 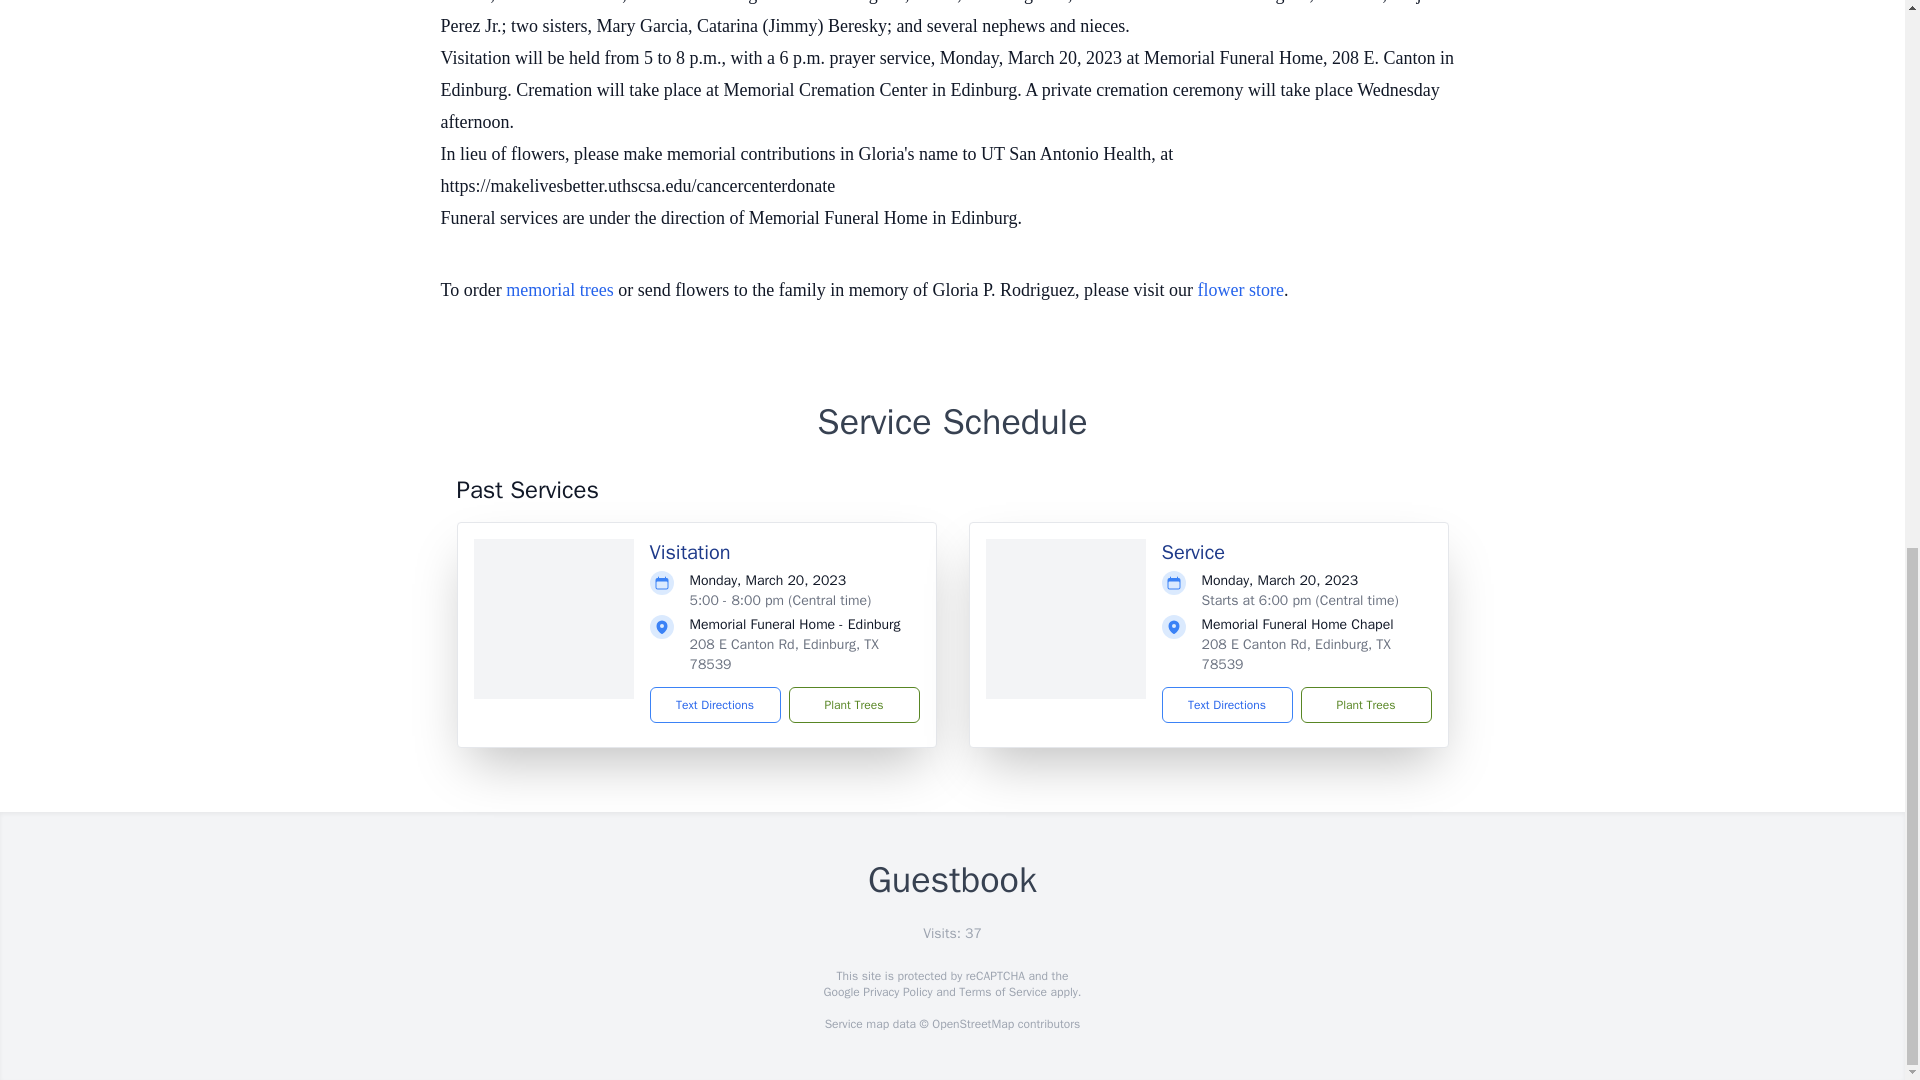 I want to click on Text Directions, so click(x=1226, y=704).